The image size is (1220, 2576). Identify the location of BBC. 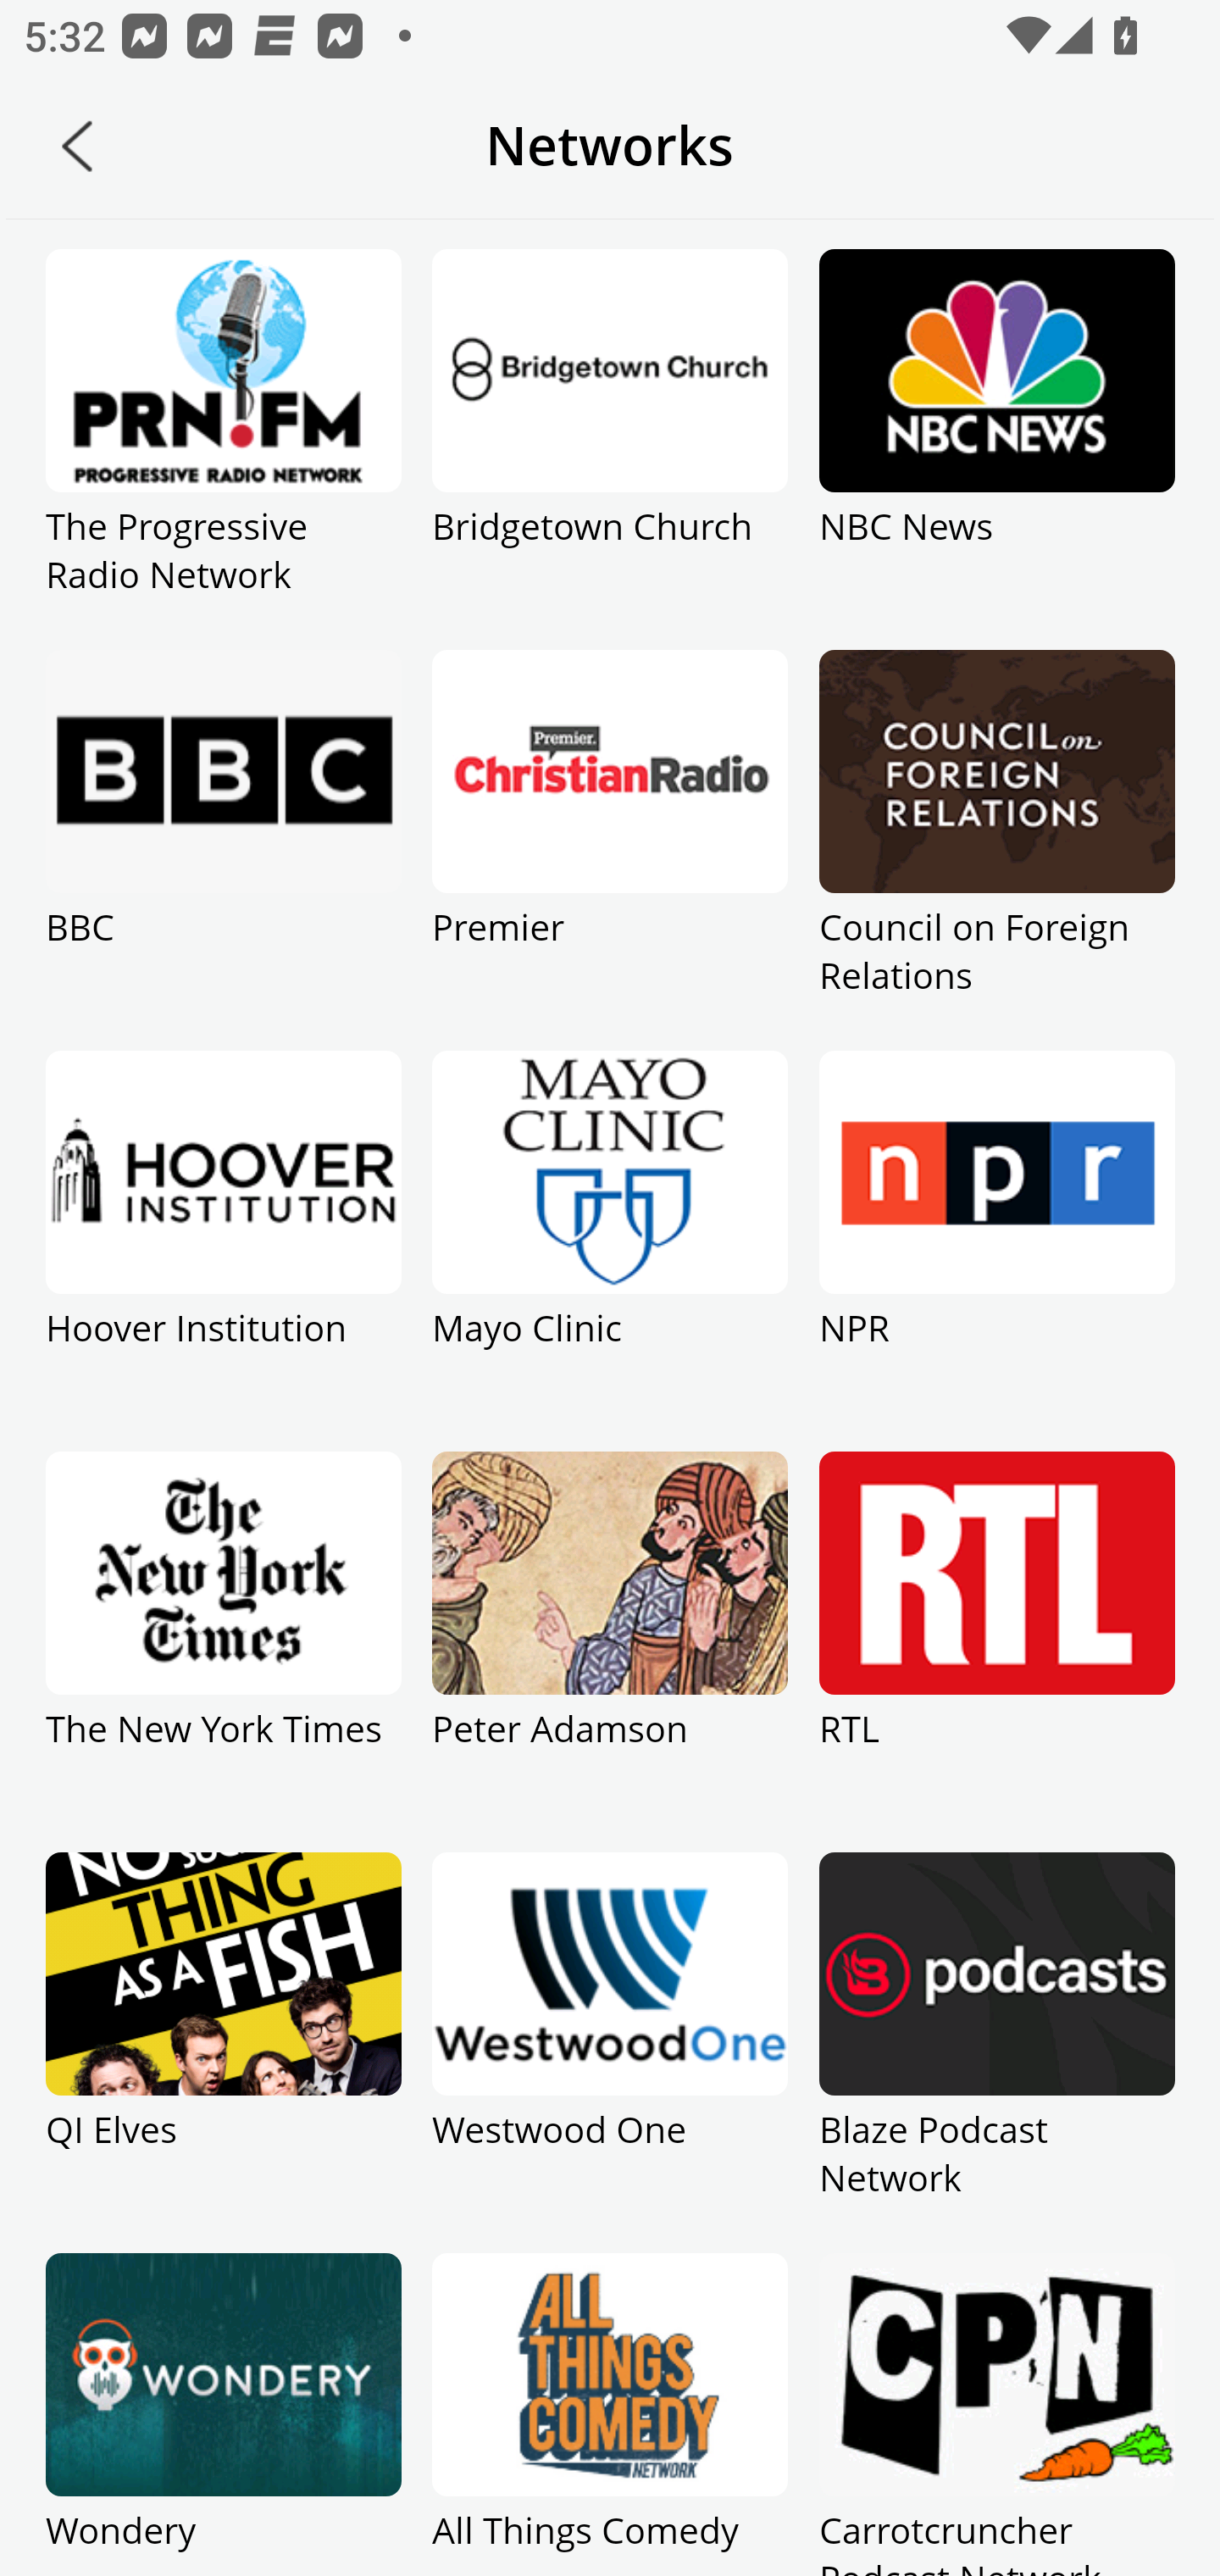
(223, 850).